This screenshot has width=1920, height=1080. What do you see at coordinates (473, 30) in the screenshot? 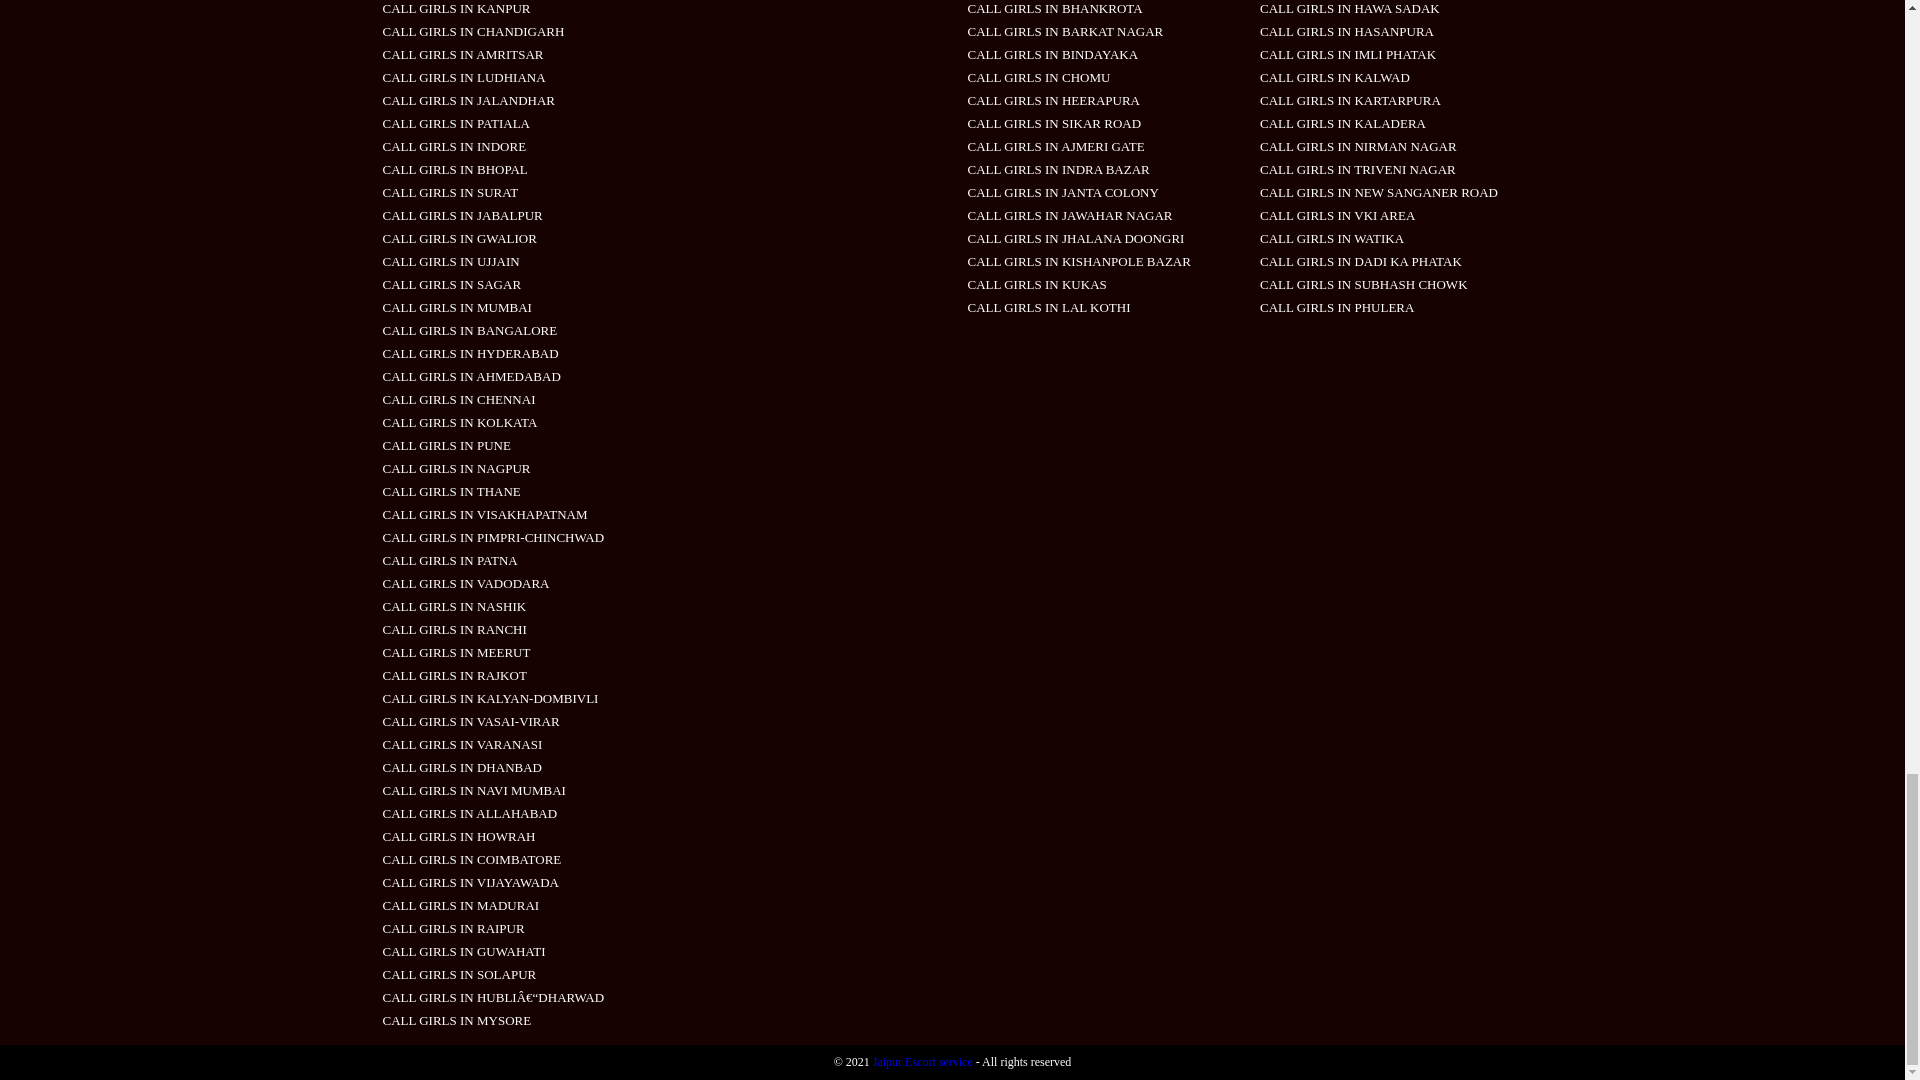
I see `CALL GIRLS IN CHANDIGARH` at bounding box center [473, 30].